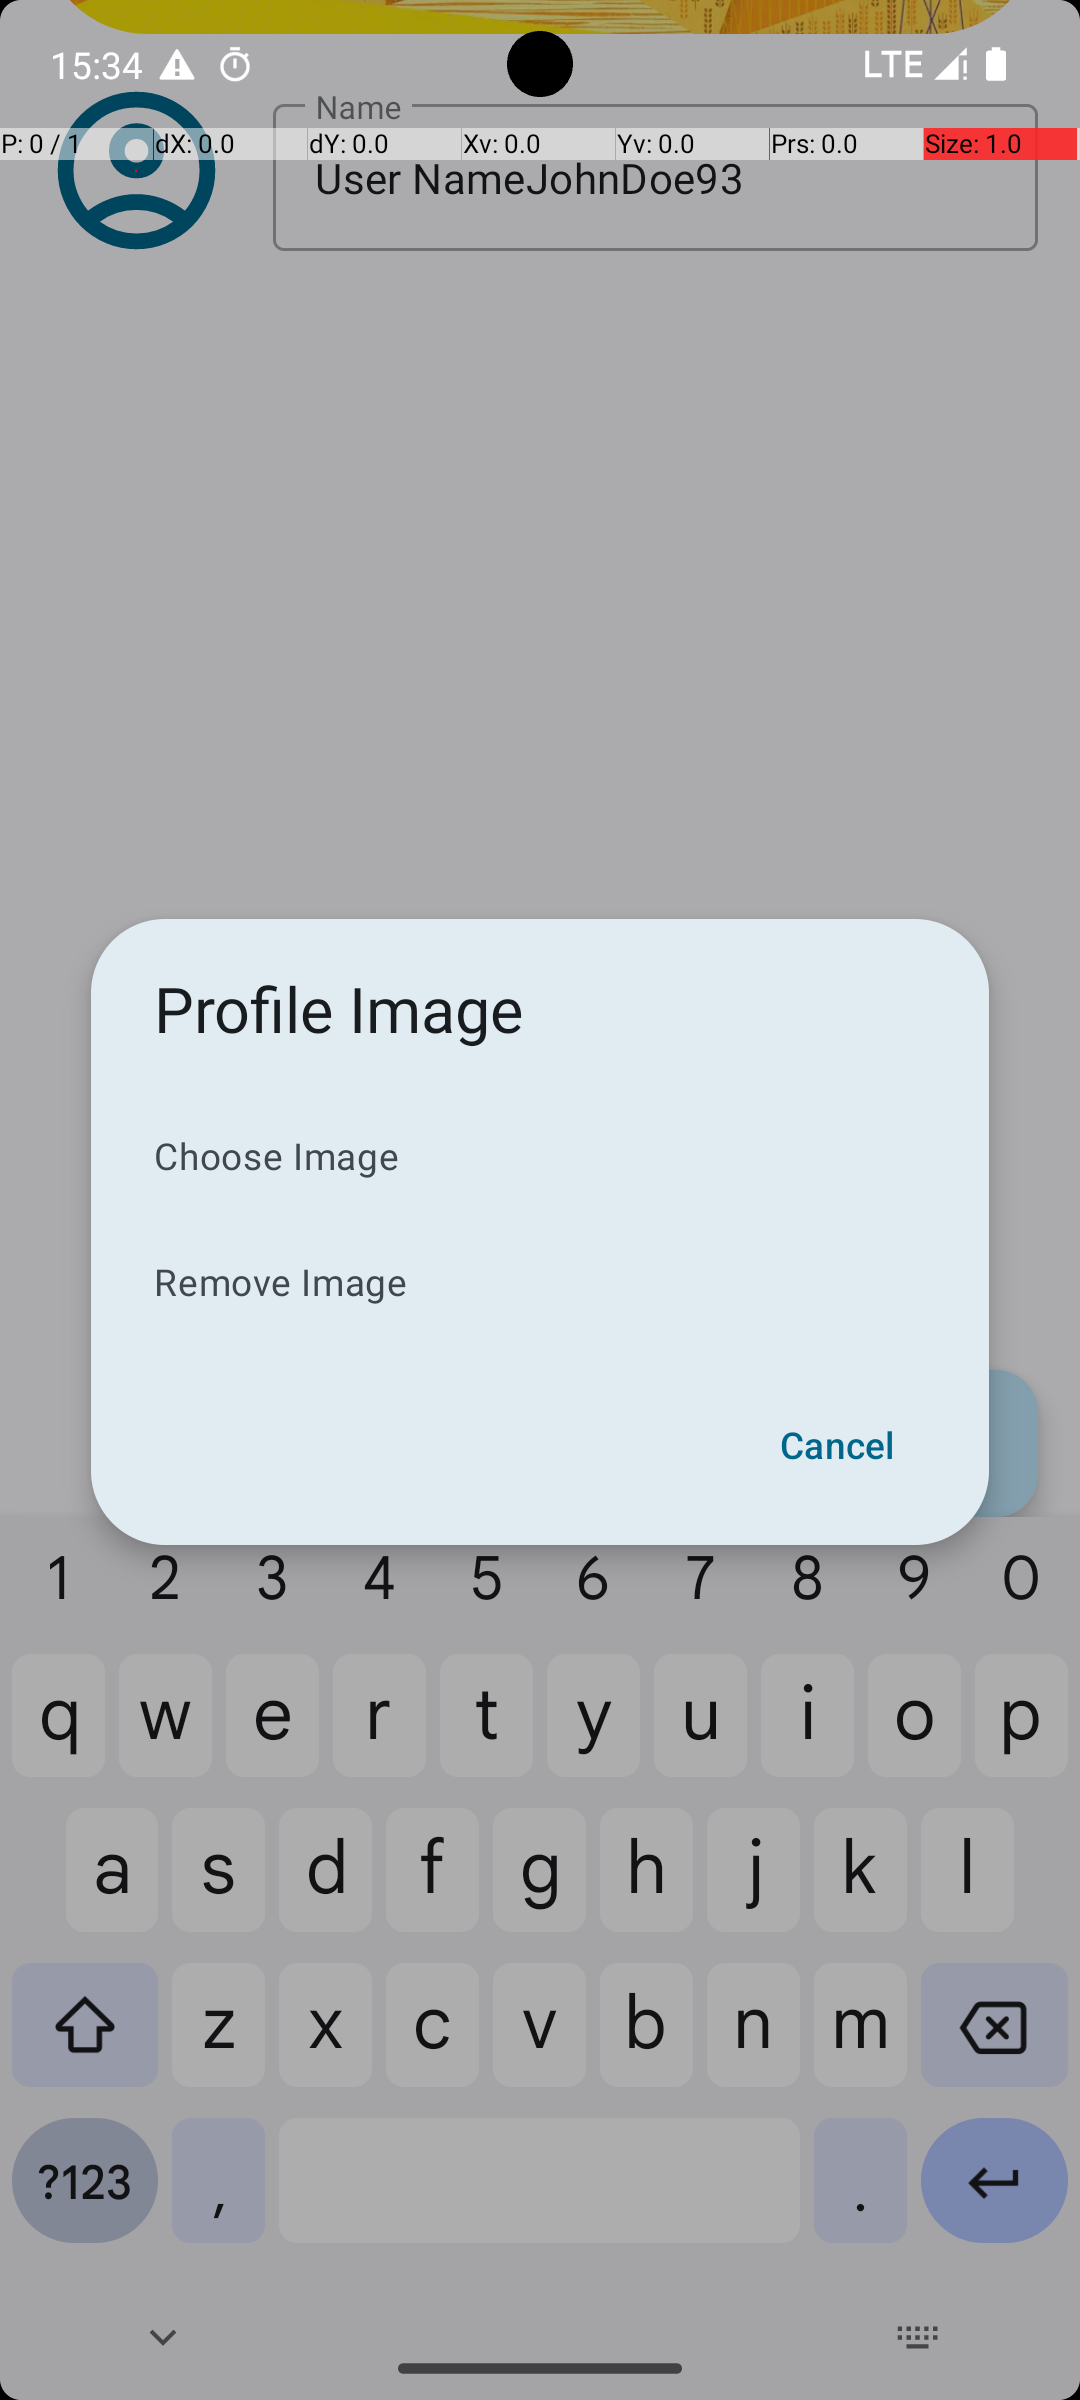 The image size is (1080, 2400). I want to click on Choose Image, so click(540, 1156).